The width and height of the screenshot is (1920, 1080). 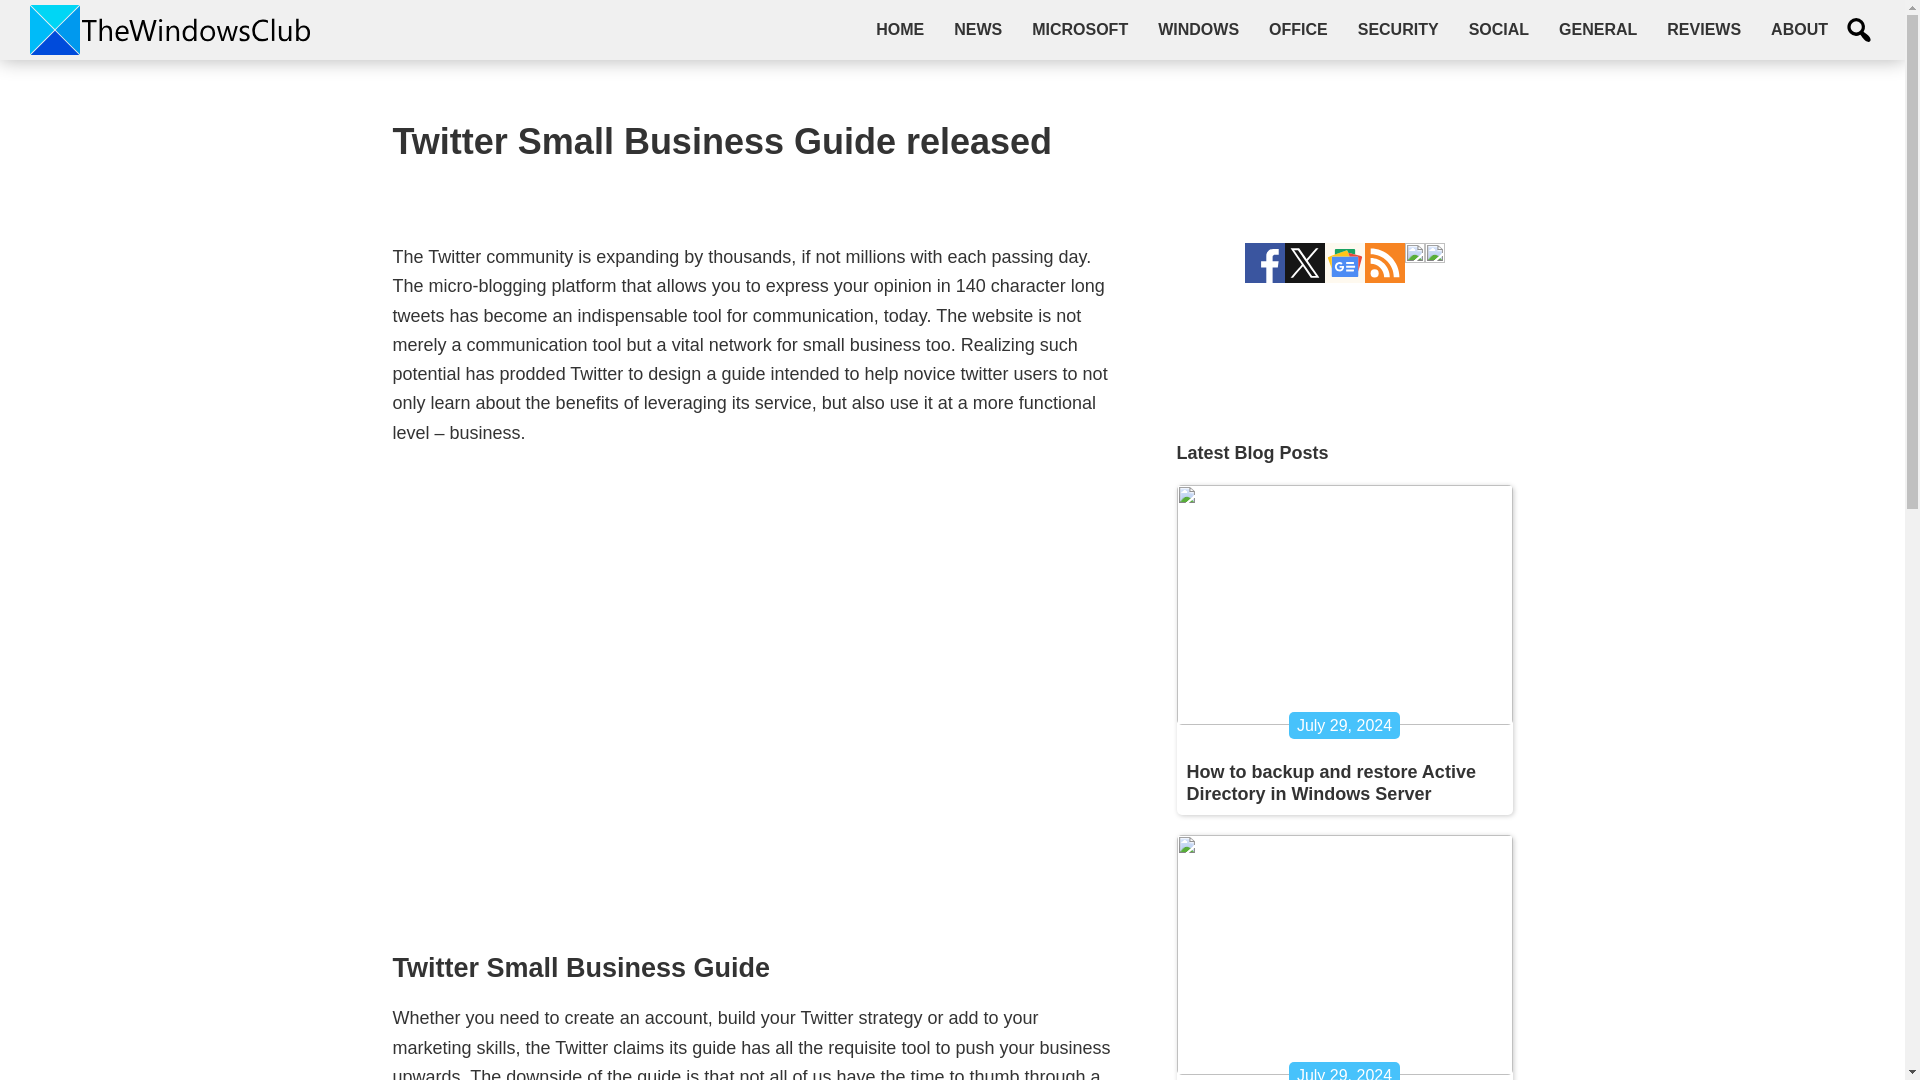 What do you see at coordinates (1800, 29) in the screenshot?
I see `ABOUT` at bounding box center [1800, 29].